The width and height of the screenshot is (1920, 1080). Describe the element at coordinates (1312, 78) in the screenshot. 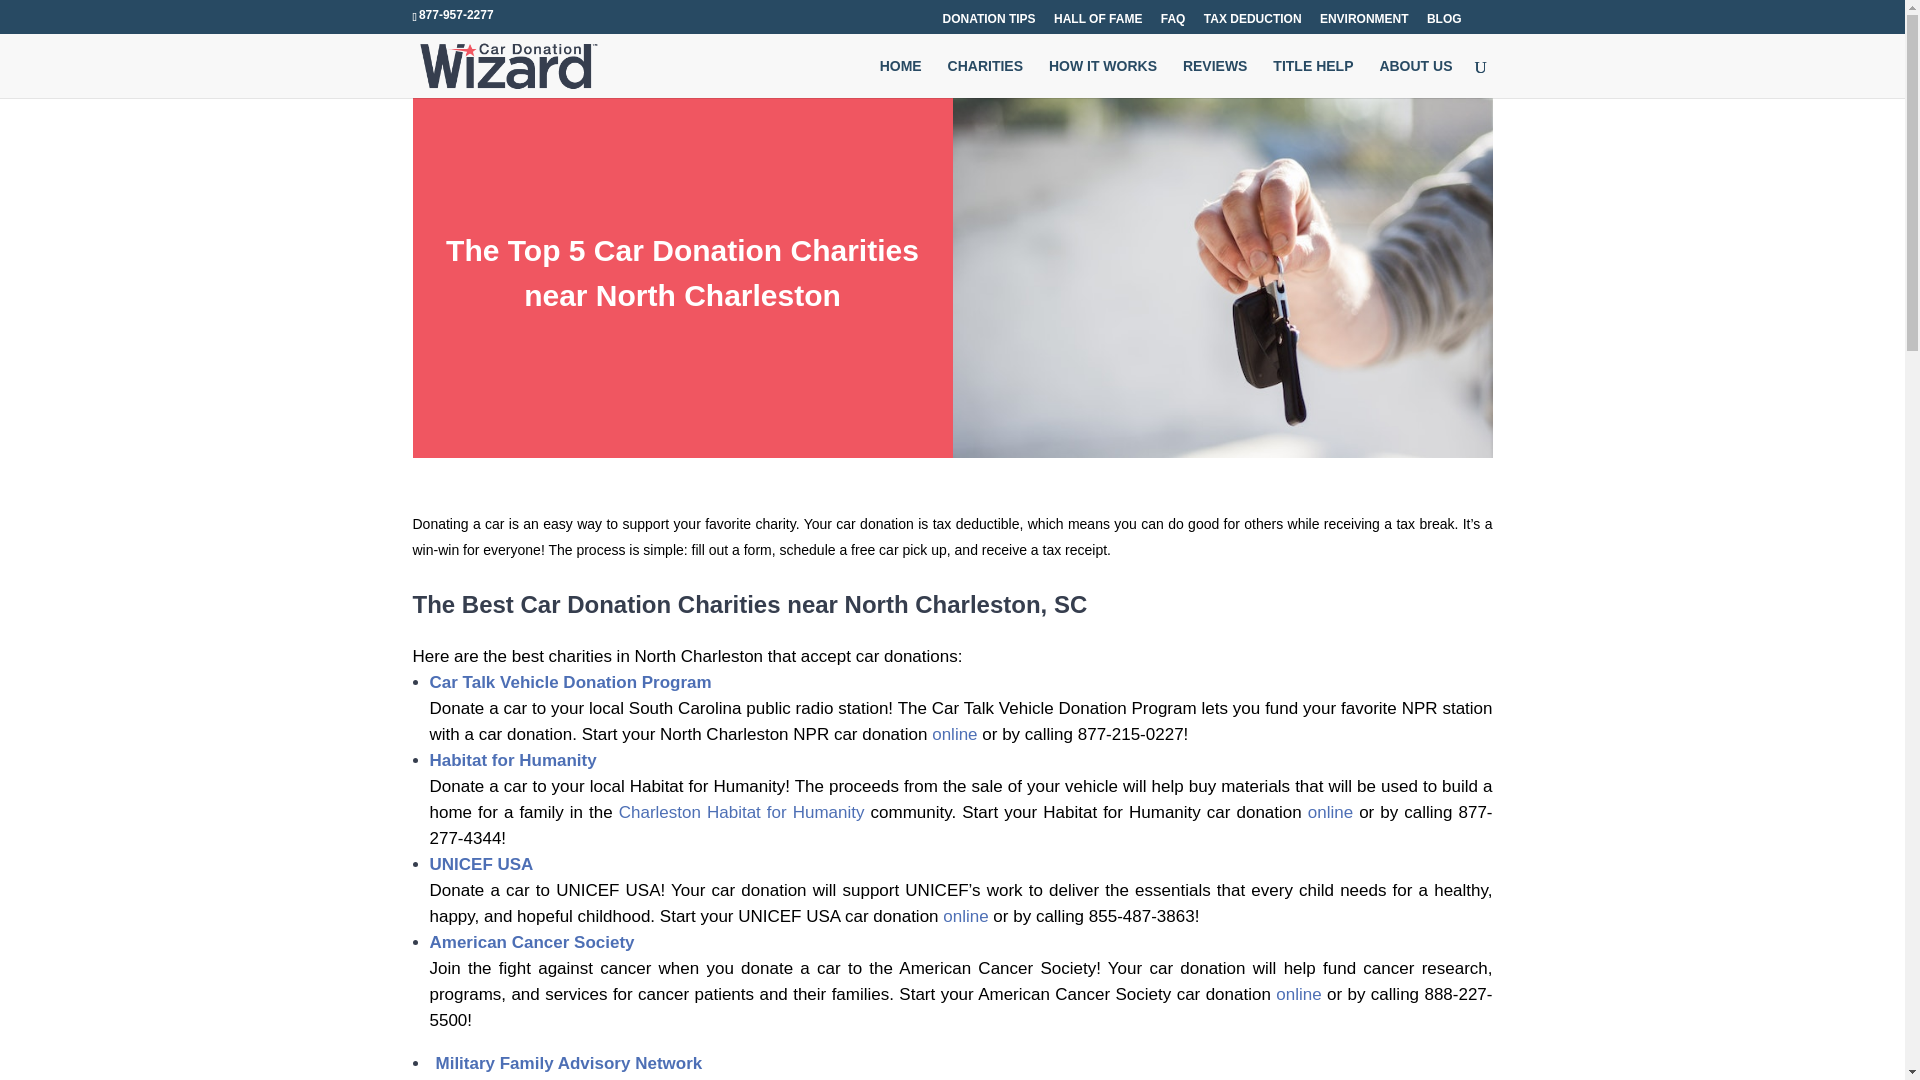

I see `TITLE HELP` at that location.